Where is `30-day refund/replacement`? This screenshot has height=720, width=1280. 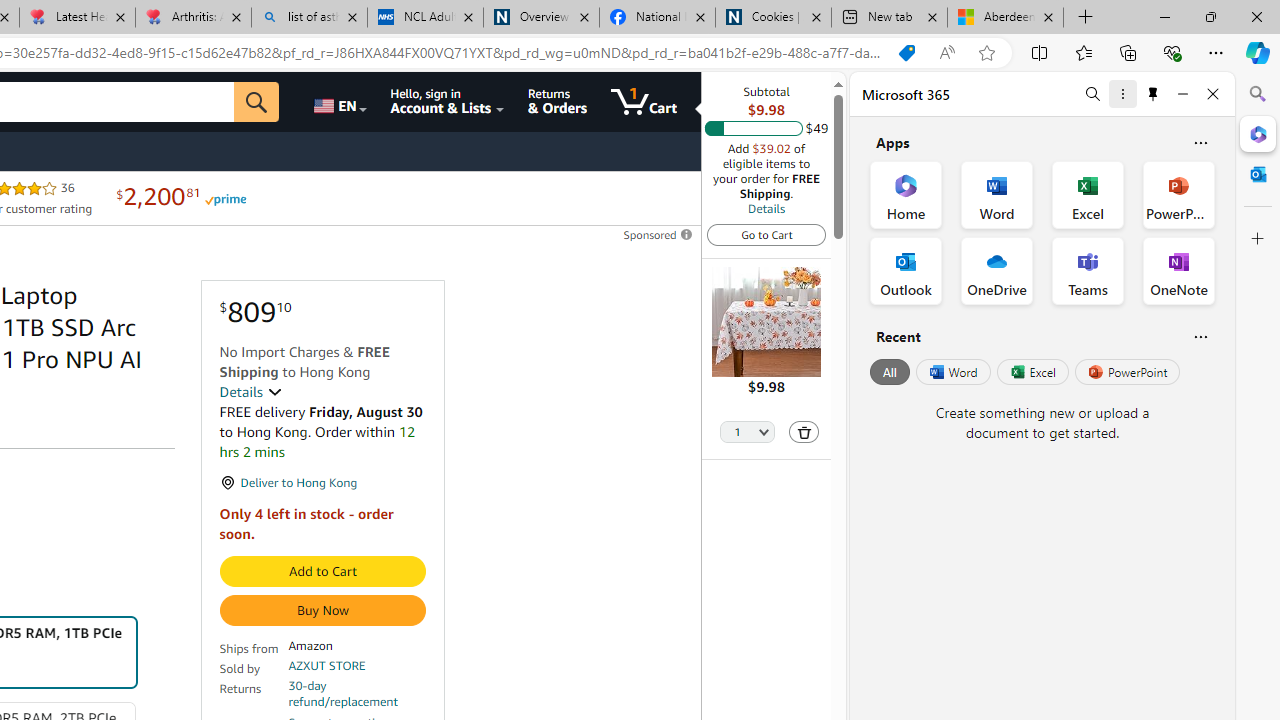 30-day refund/replacement is located at coordinates (357, 694).